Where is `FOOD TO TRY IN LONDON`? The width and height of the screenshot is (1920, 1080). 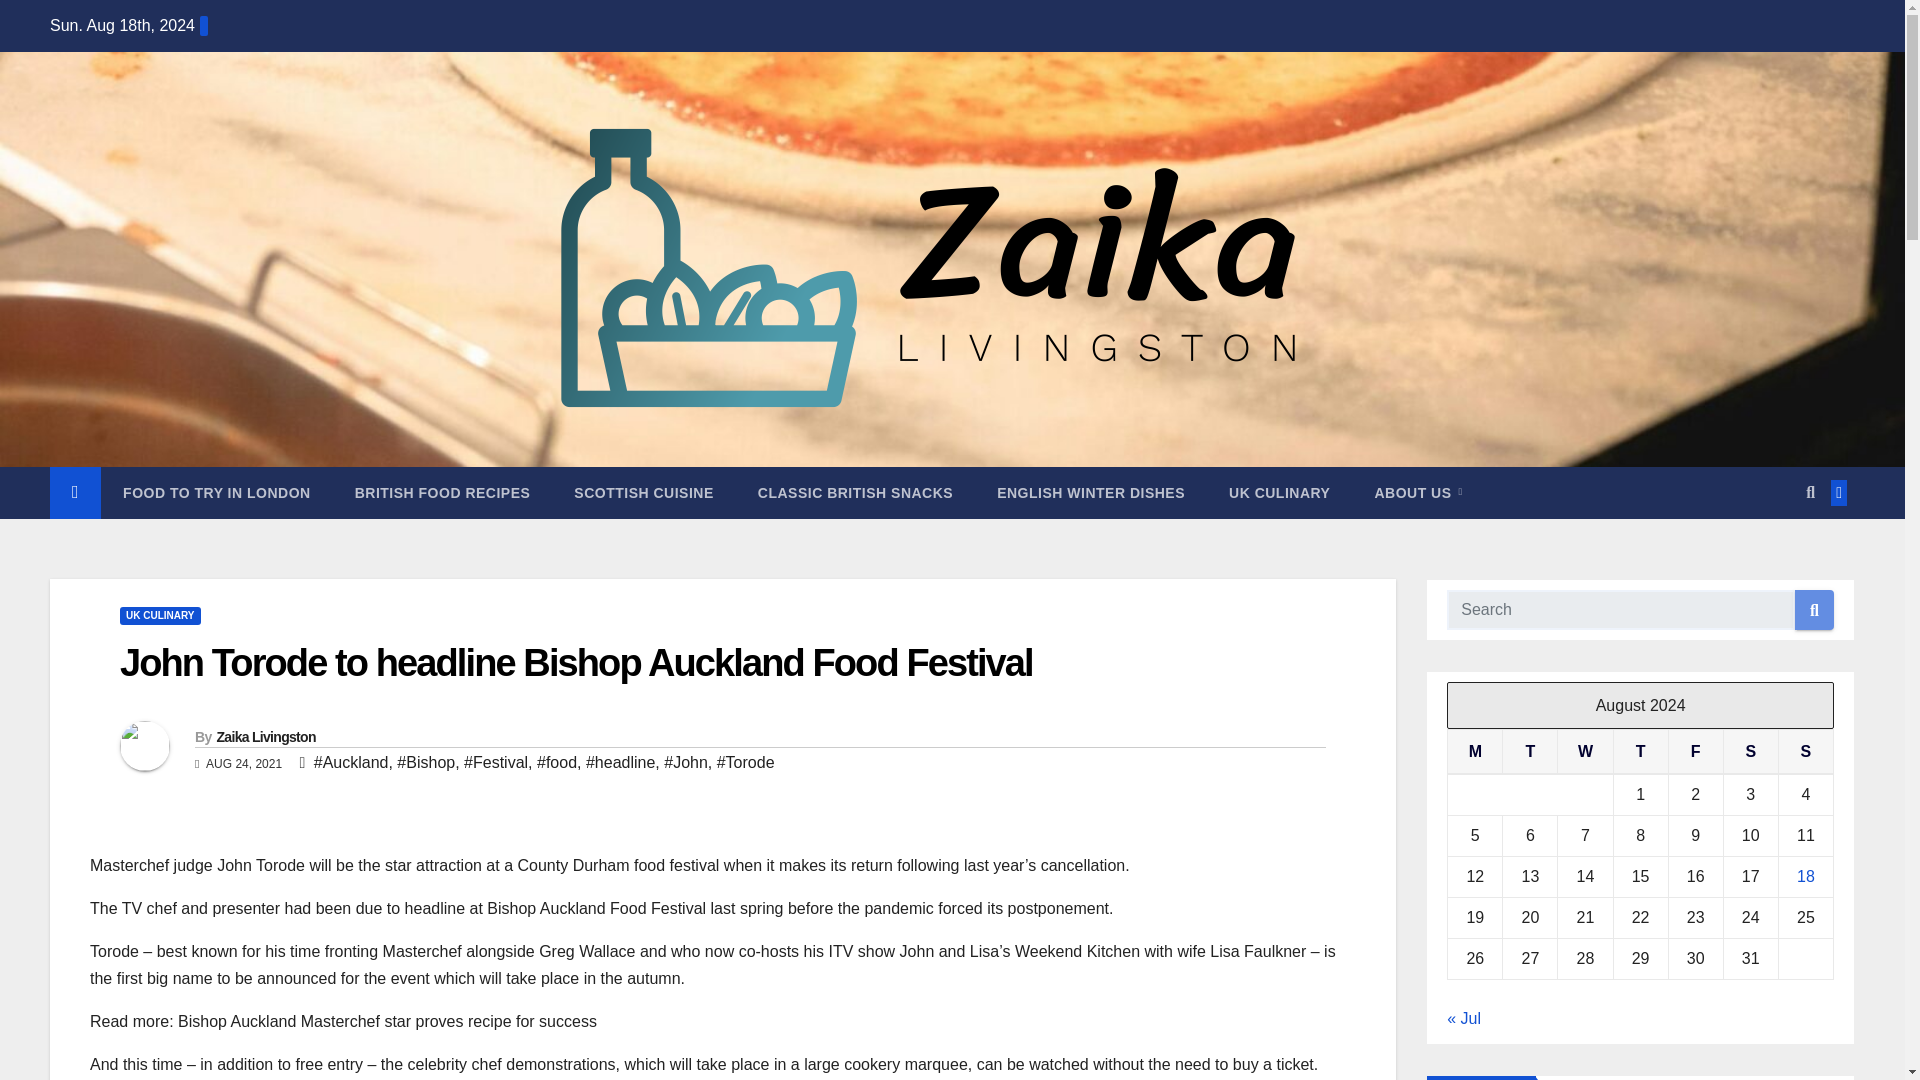
FOOD TO TRY IN LONDON is located at coordinates (216, 492).